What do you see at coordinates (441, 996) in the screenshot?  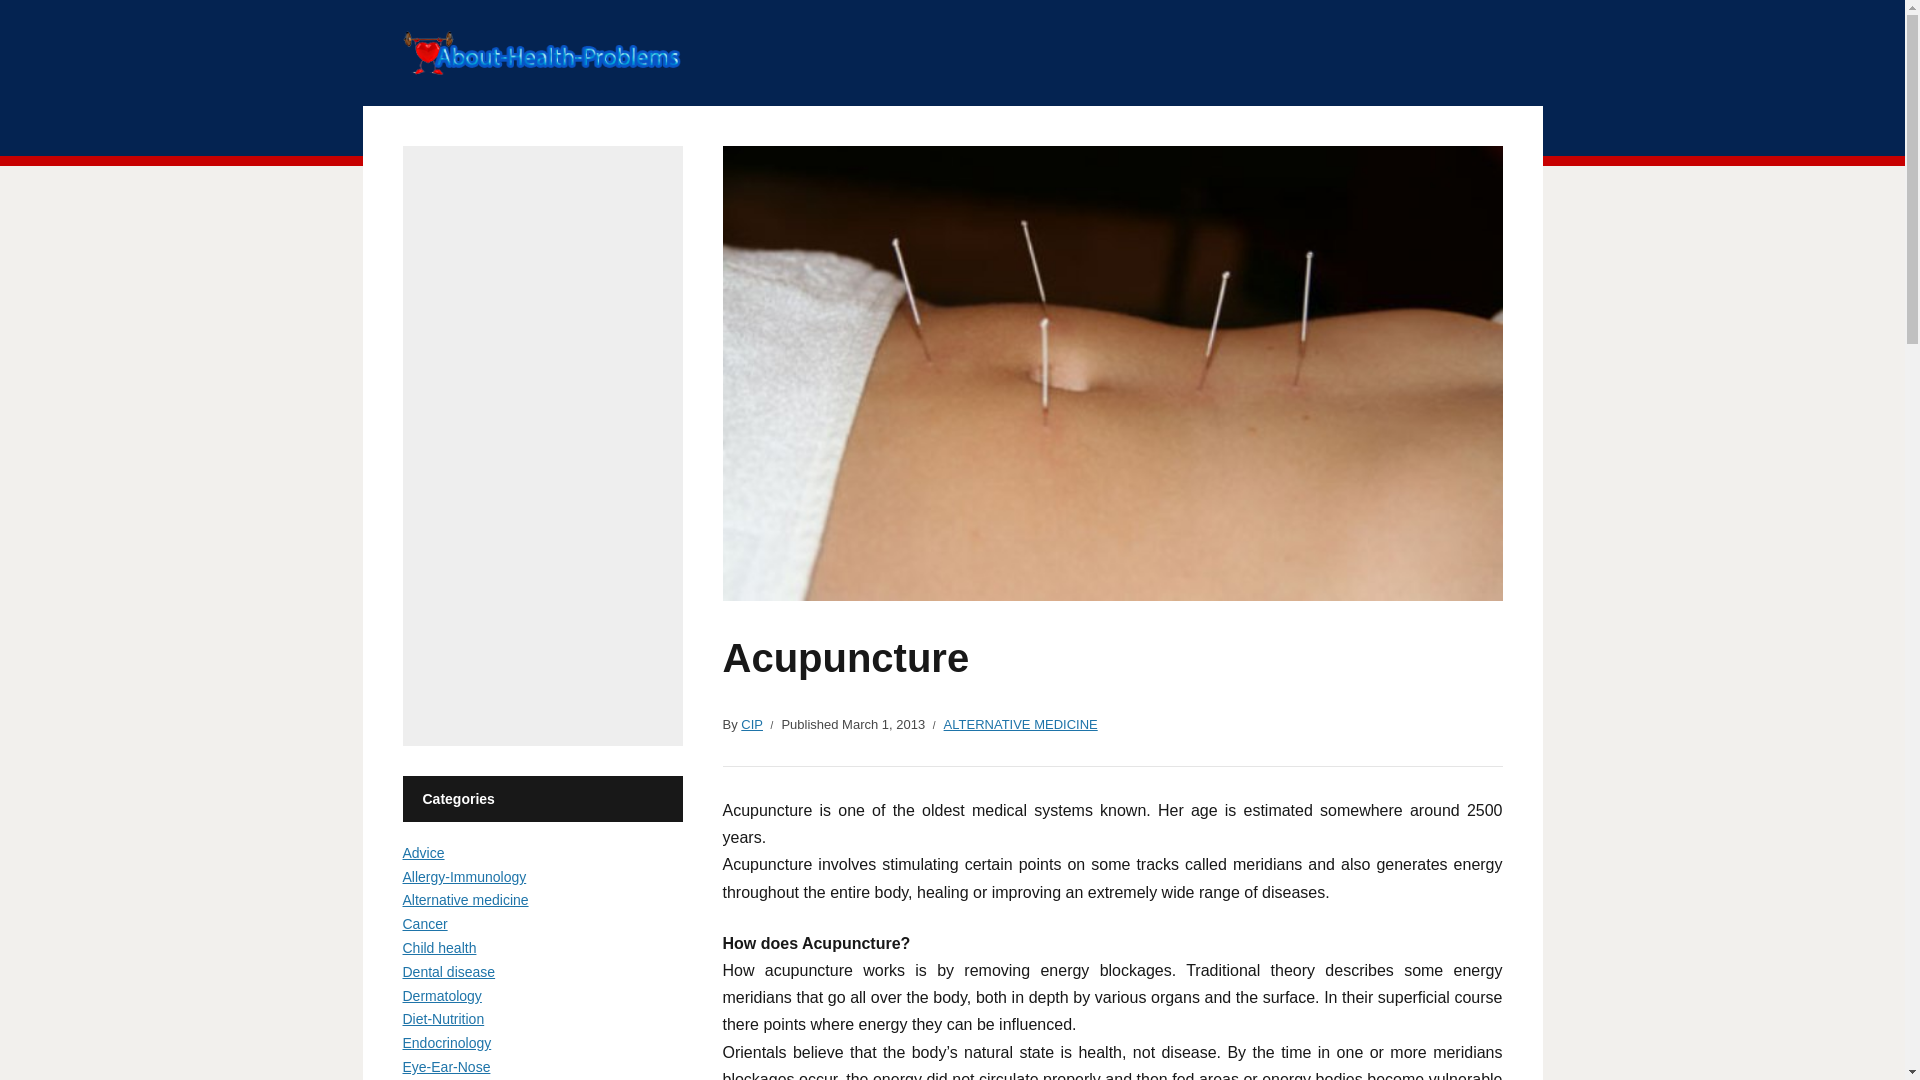 I see `Dermatology` at bounding box center [441, 996].